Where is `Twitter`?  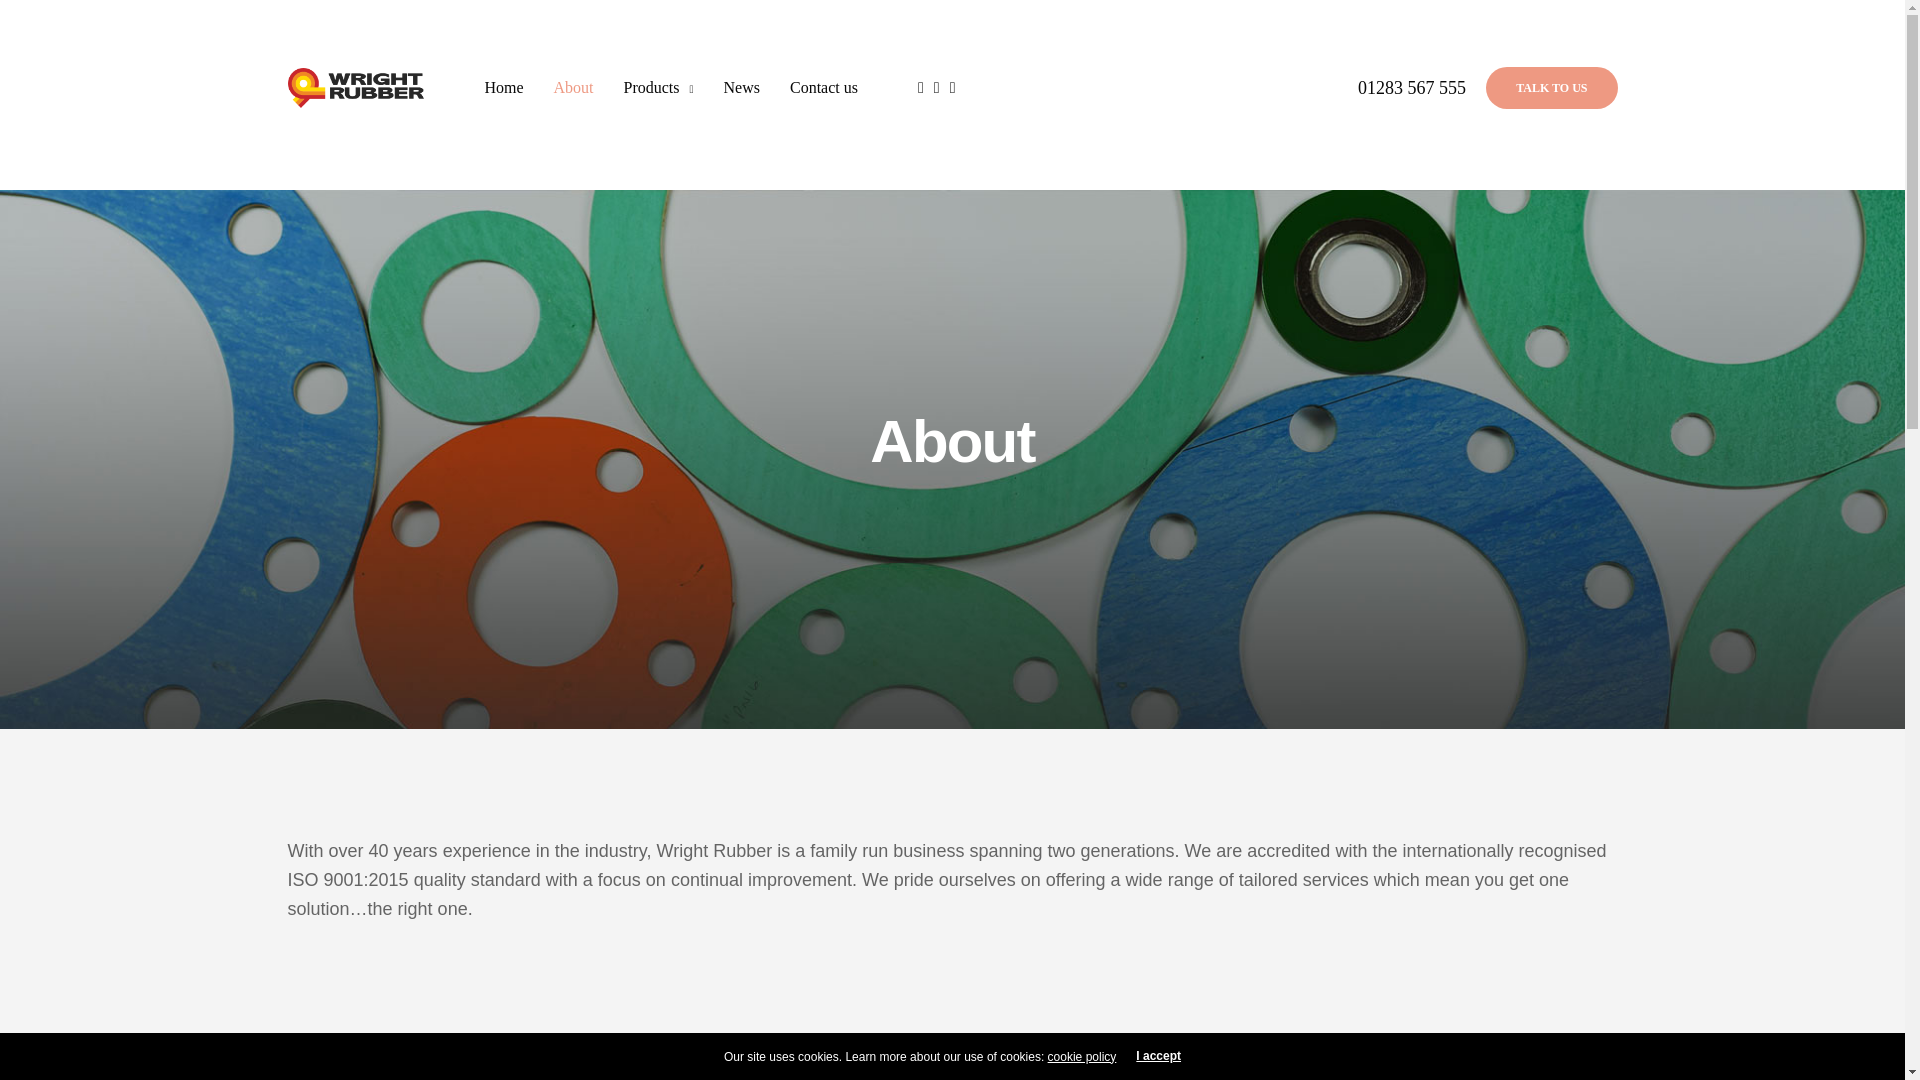
Twitter is located at coordinates (858, 794).